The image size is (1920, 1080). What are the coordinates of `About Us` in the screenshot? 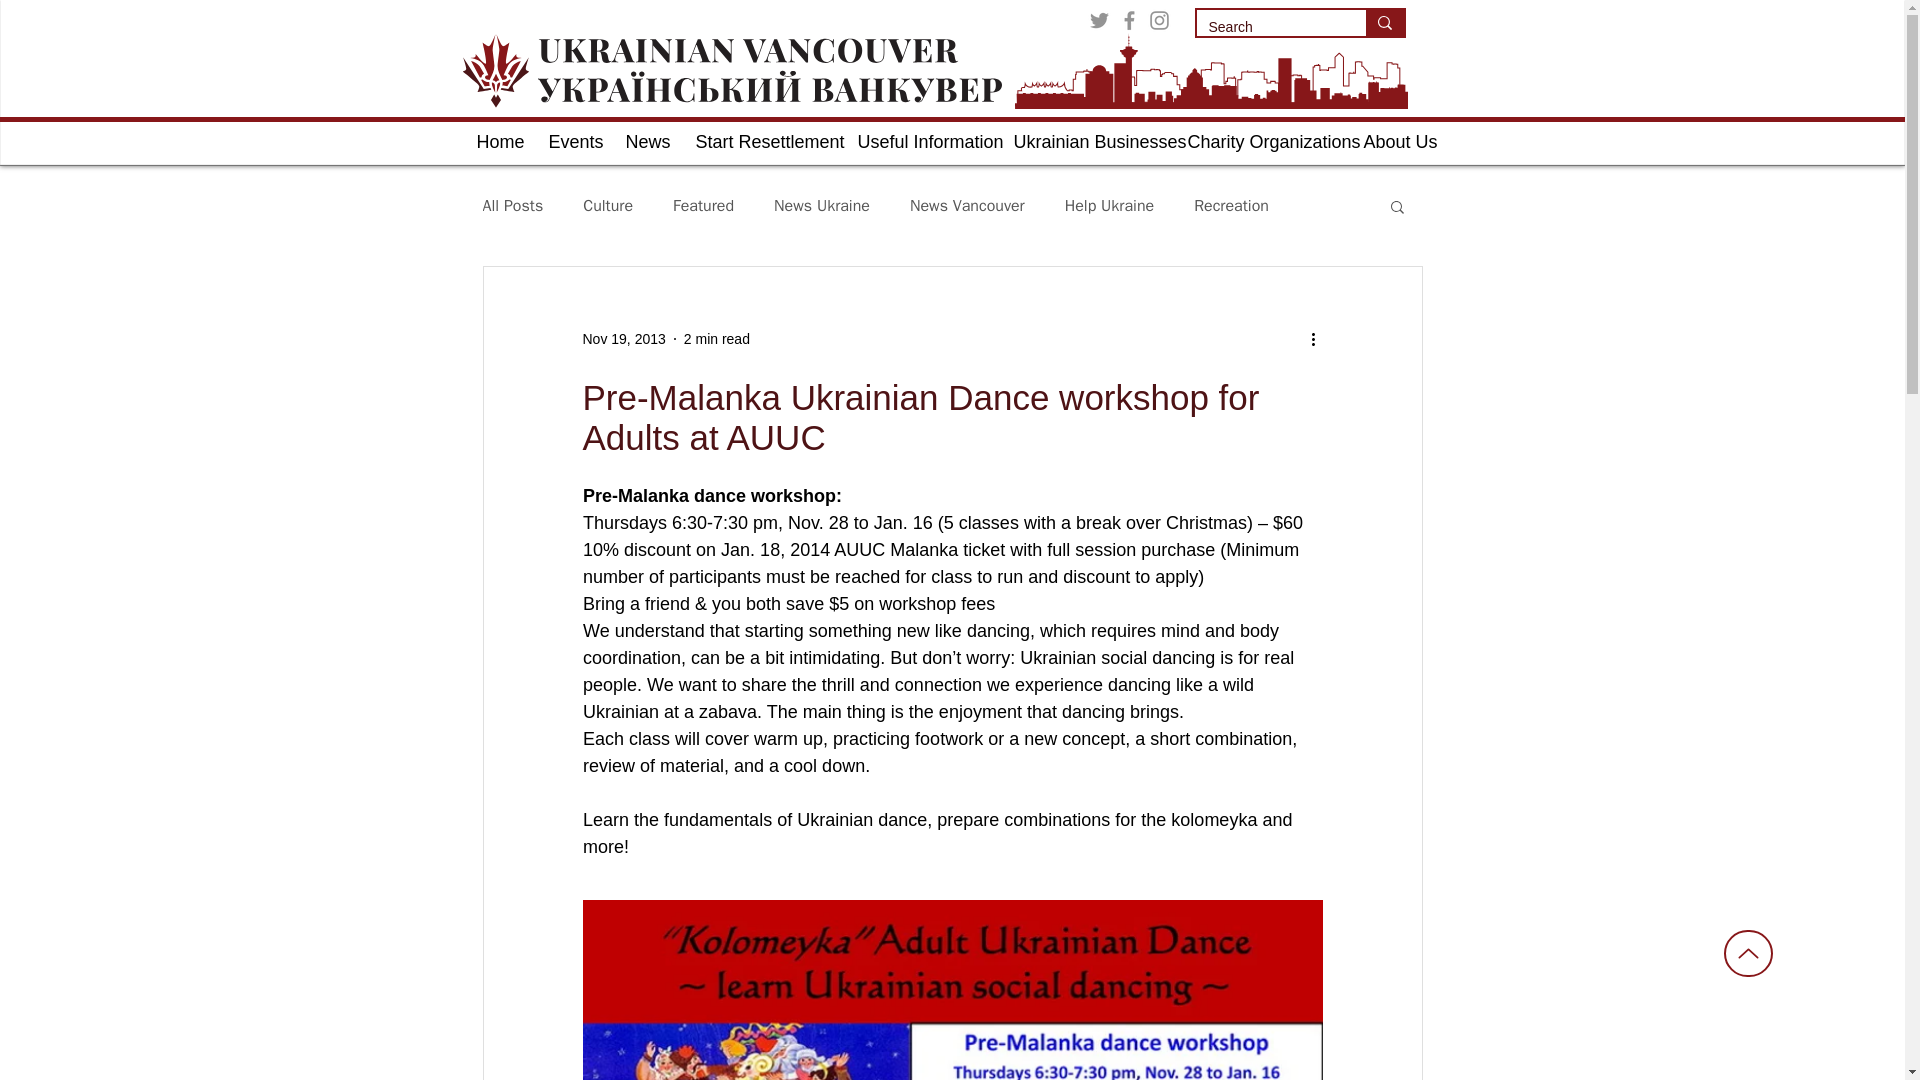 It's located at (1394, 142).